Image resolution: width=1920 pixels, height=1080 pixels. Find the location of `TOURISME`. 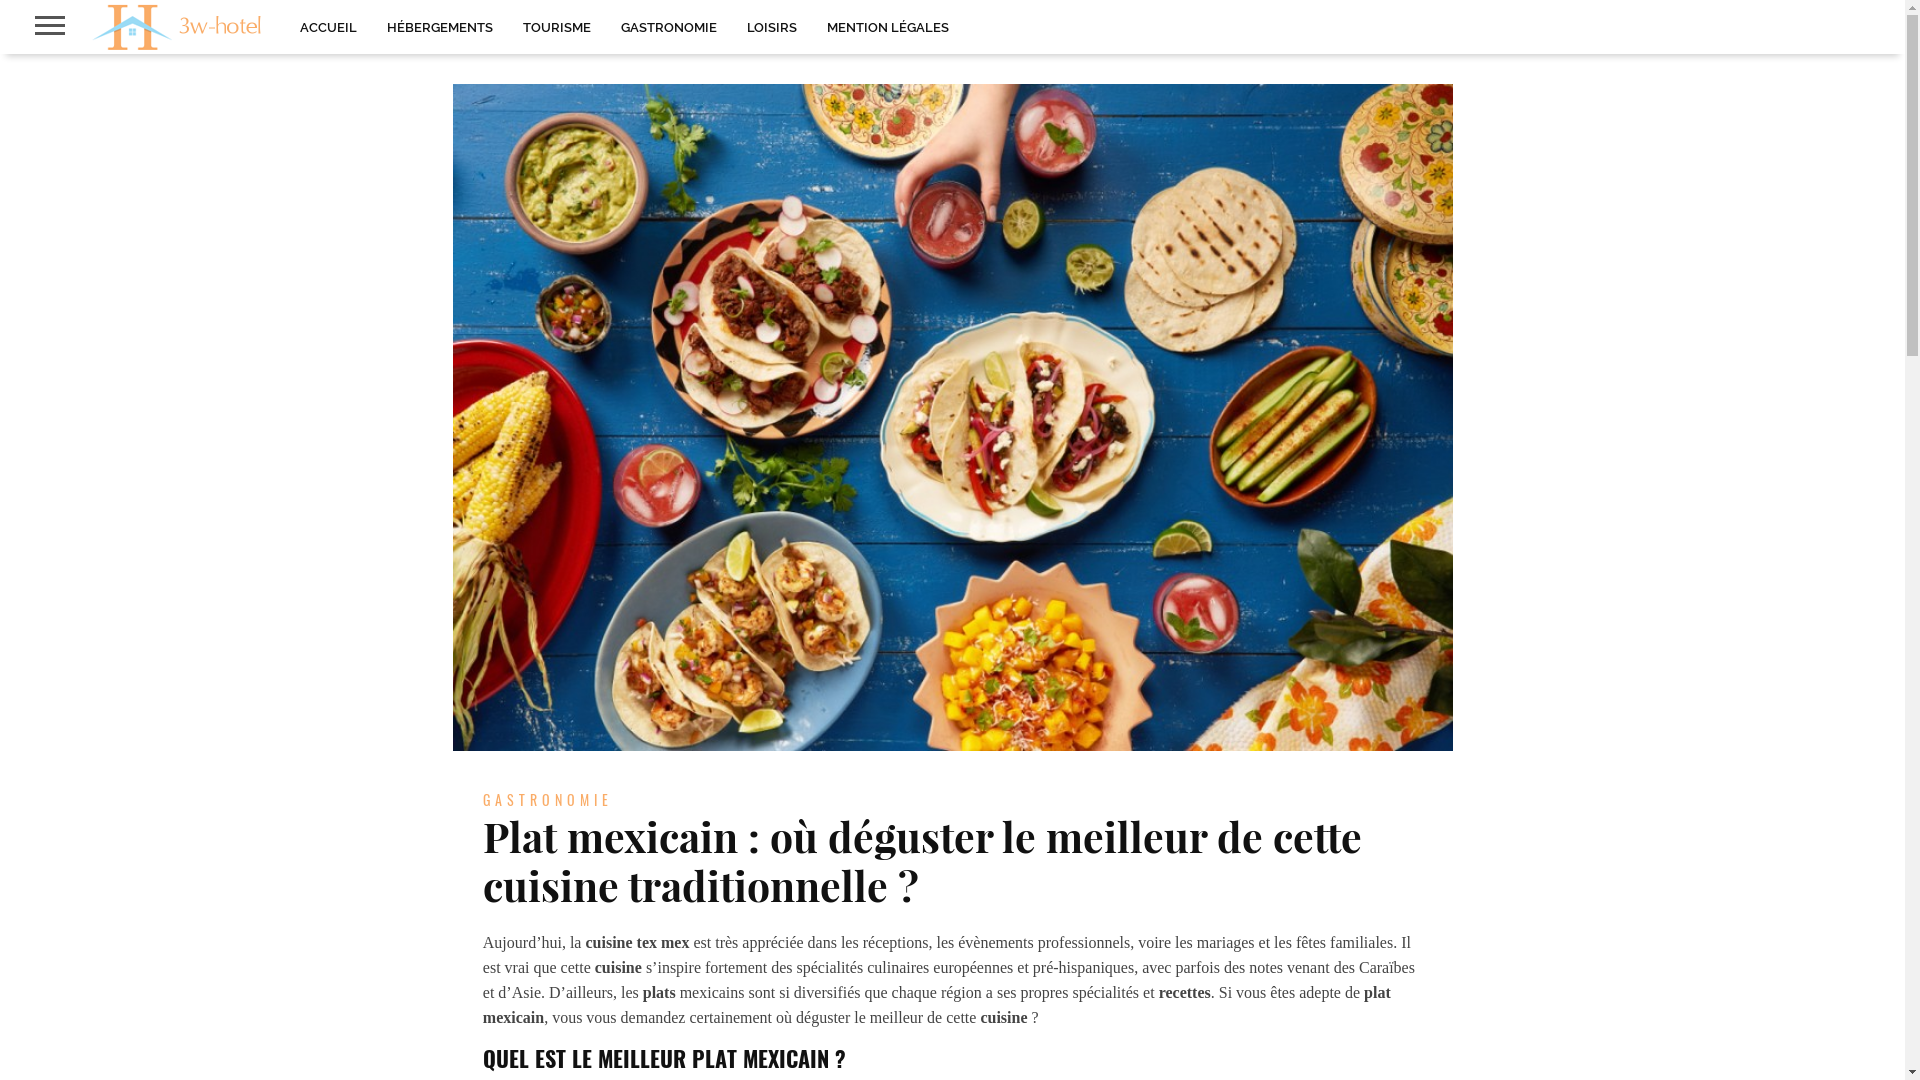

TOURISME is located at coordinates (557, 27).